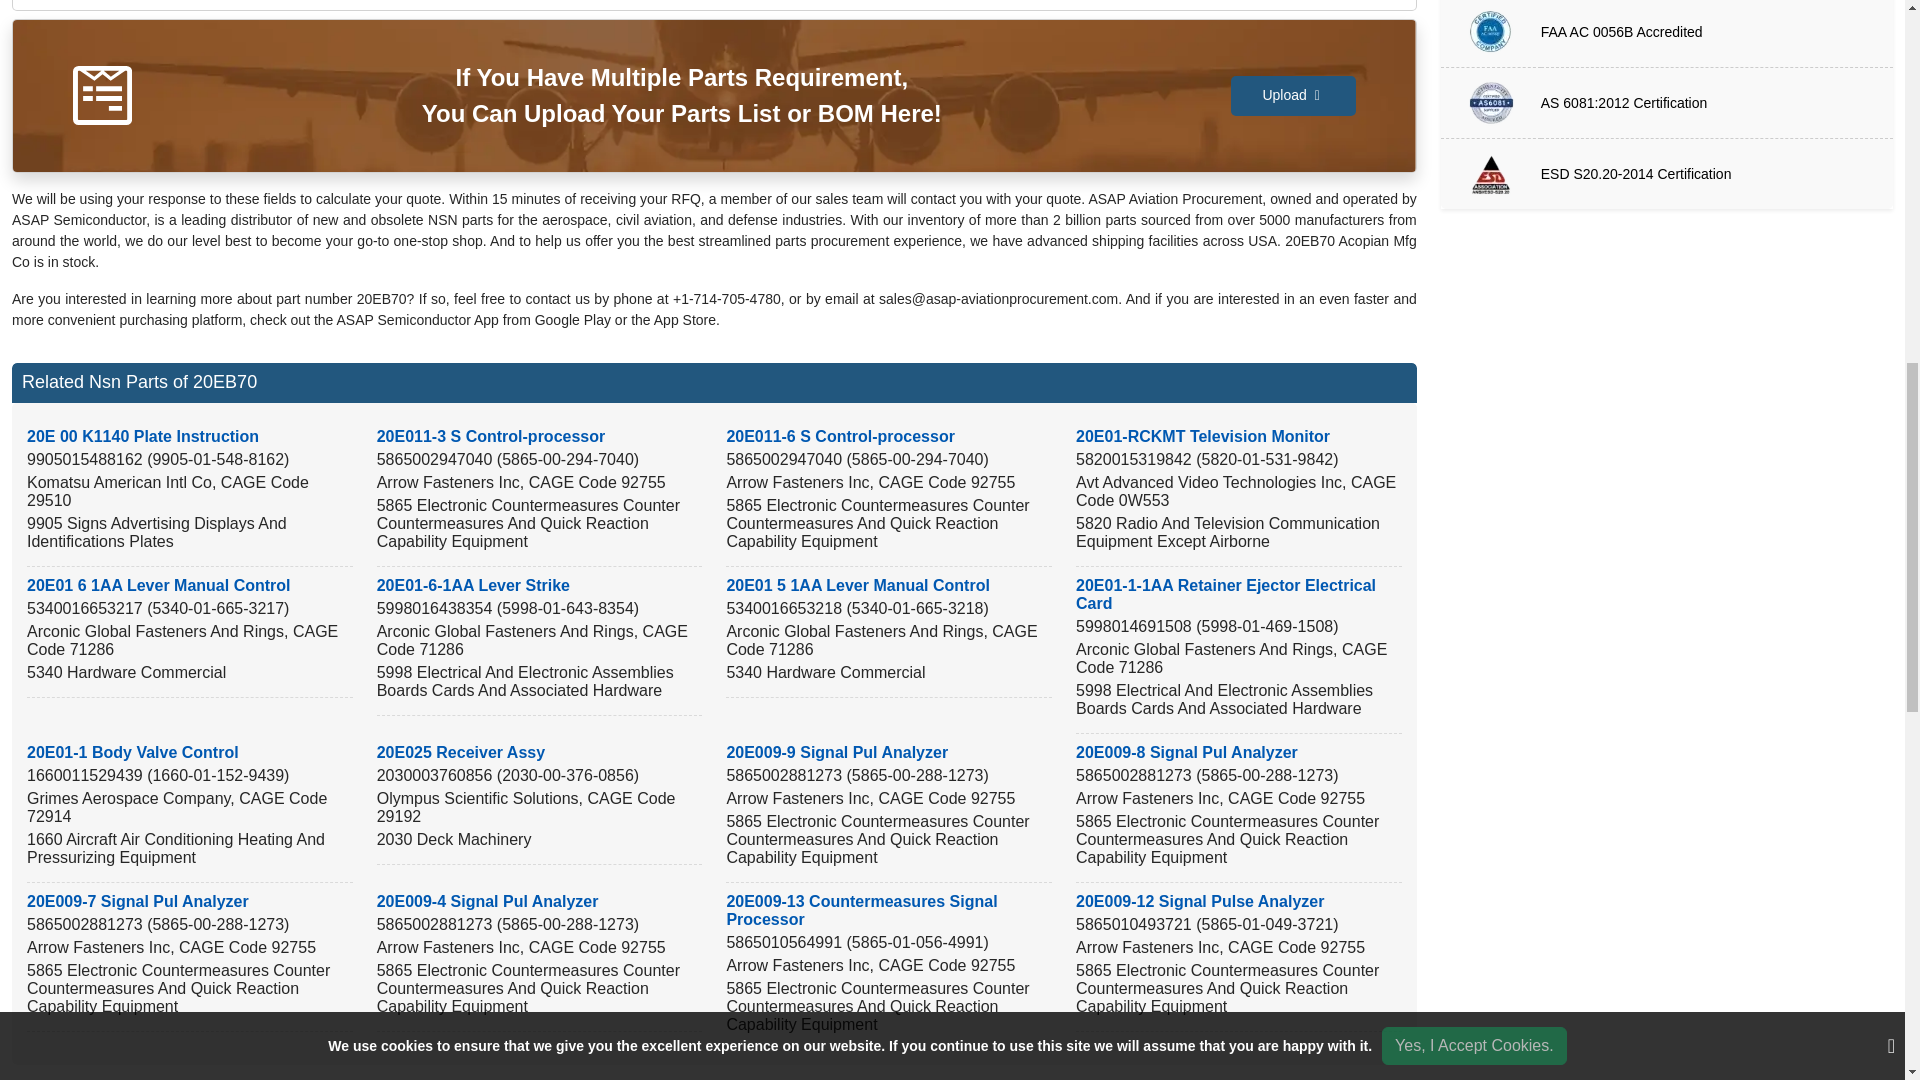 Image resolution: width=1920 pixels, height=1080 pixels. I want to click on 20E01 5 1AA Lever Manual Control, so click(858, 585).